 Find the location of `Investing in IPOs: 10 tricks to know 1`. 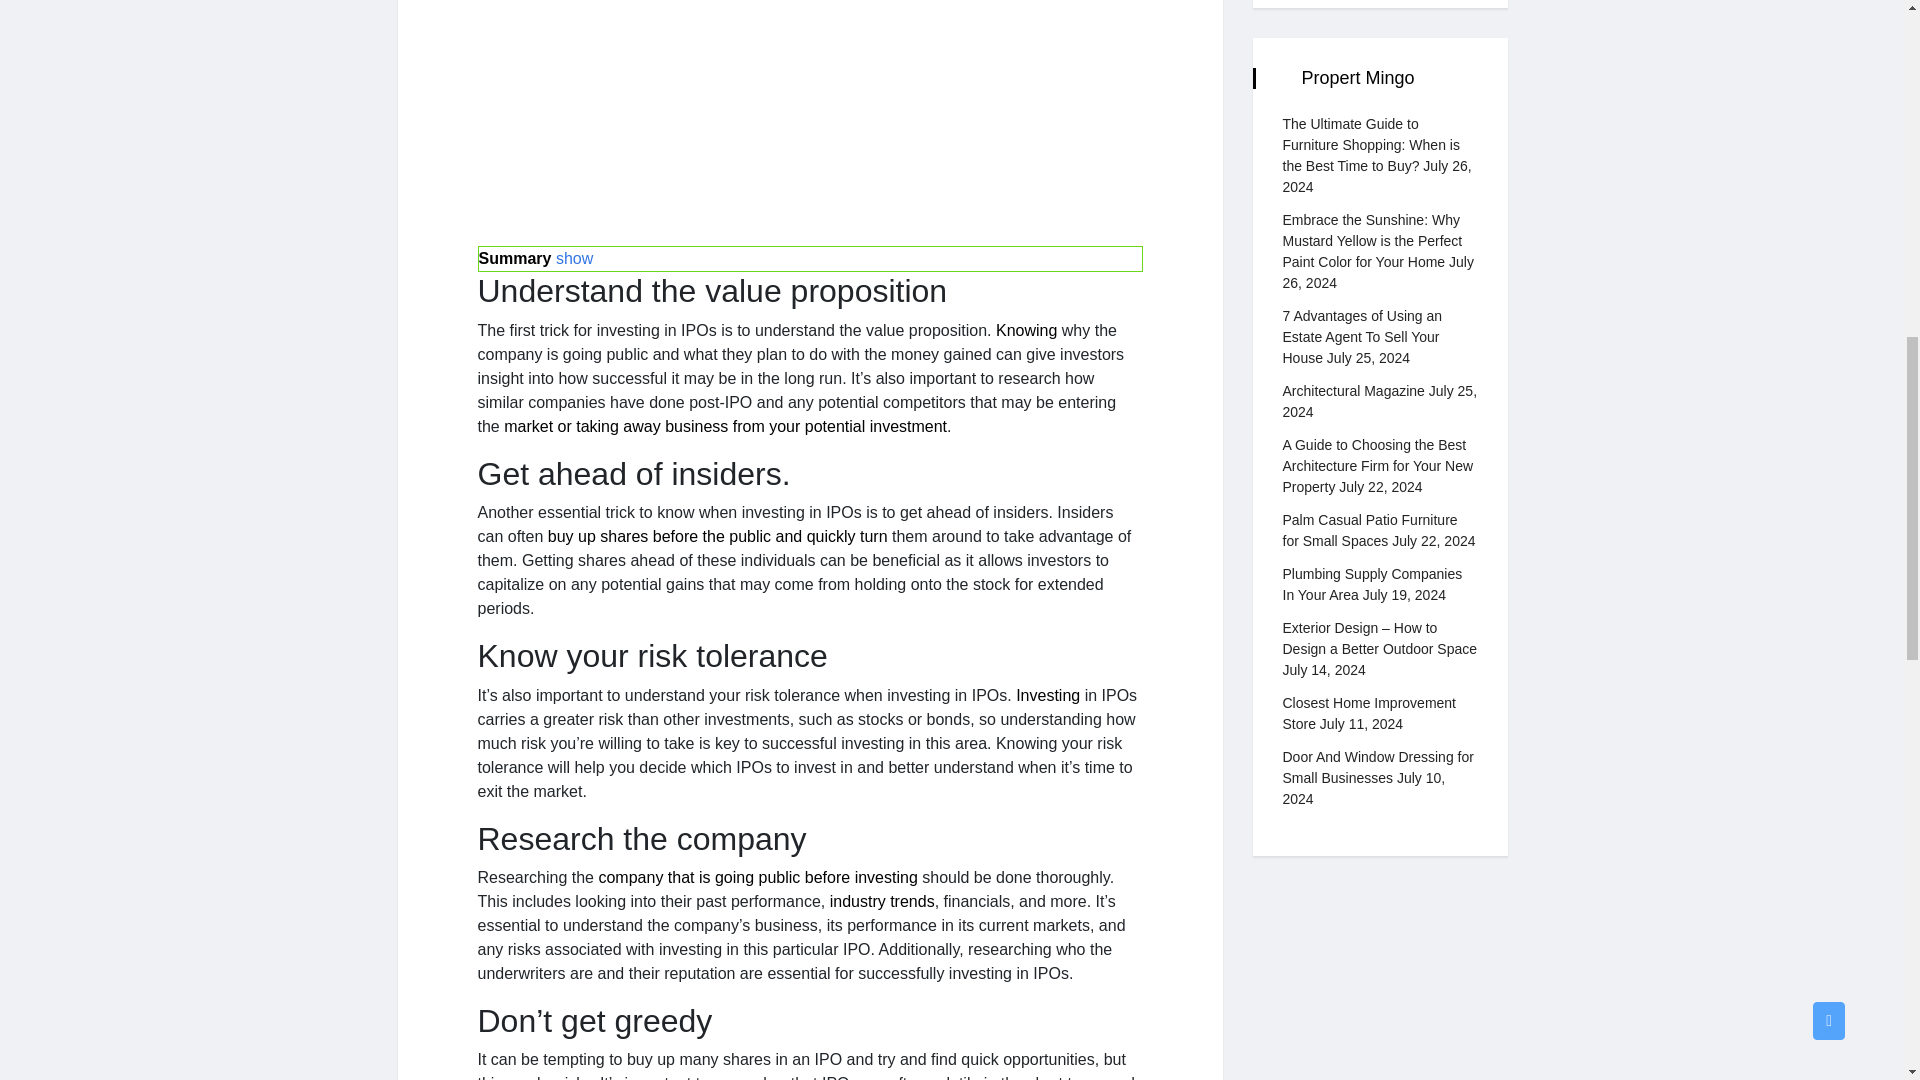

Investing in IPOs: 10 tricks to know 1 is located at coordinates (810, 115).